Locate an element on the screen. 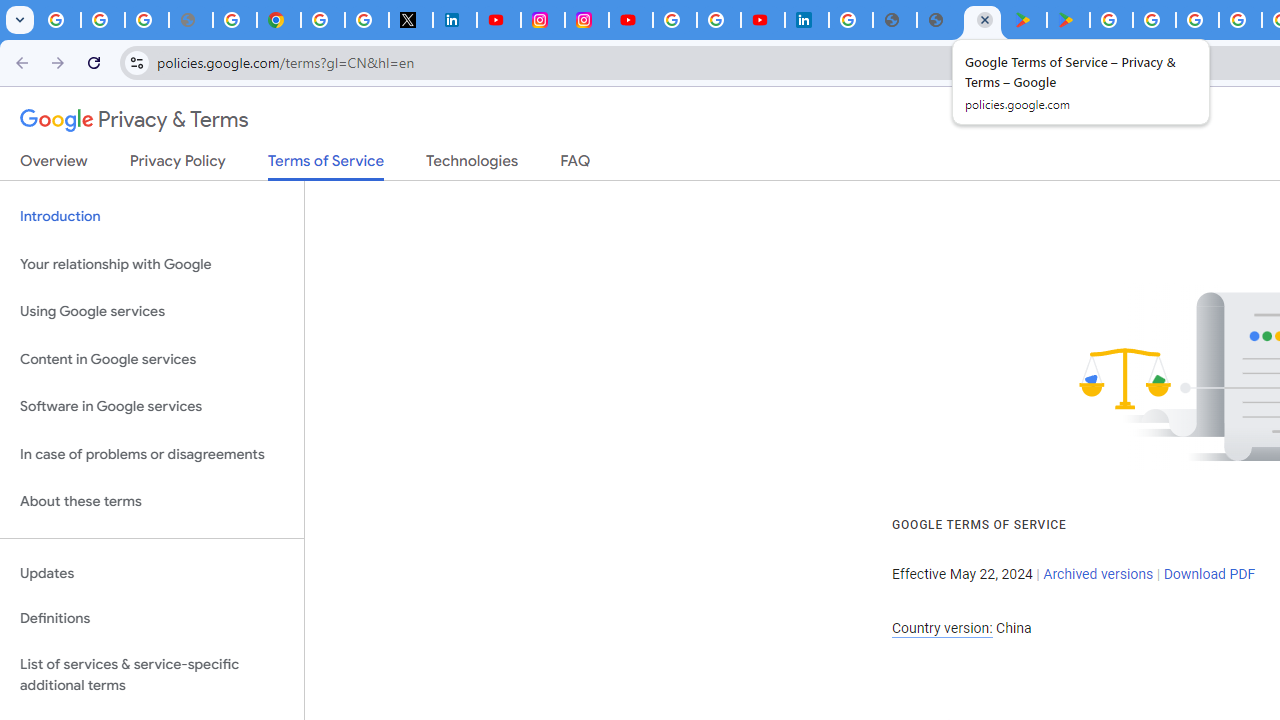  About these terms is located at coordinates (152, 502).